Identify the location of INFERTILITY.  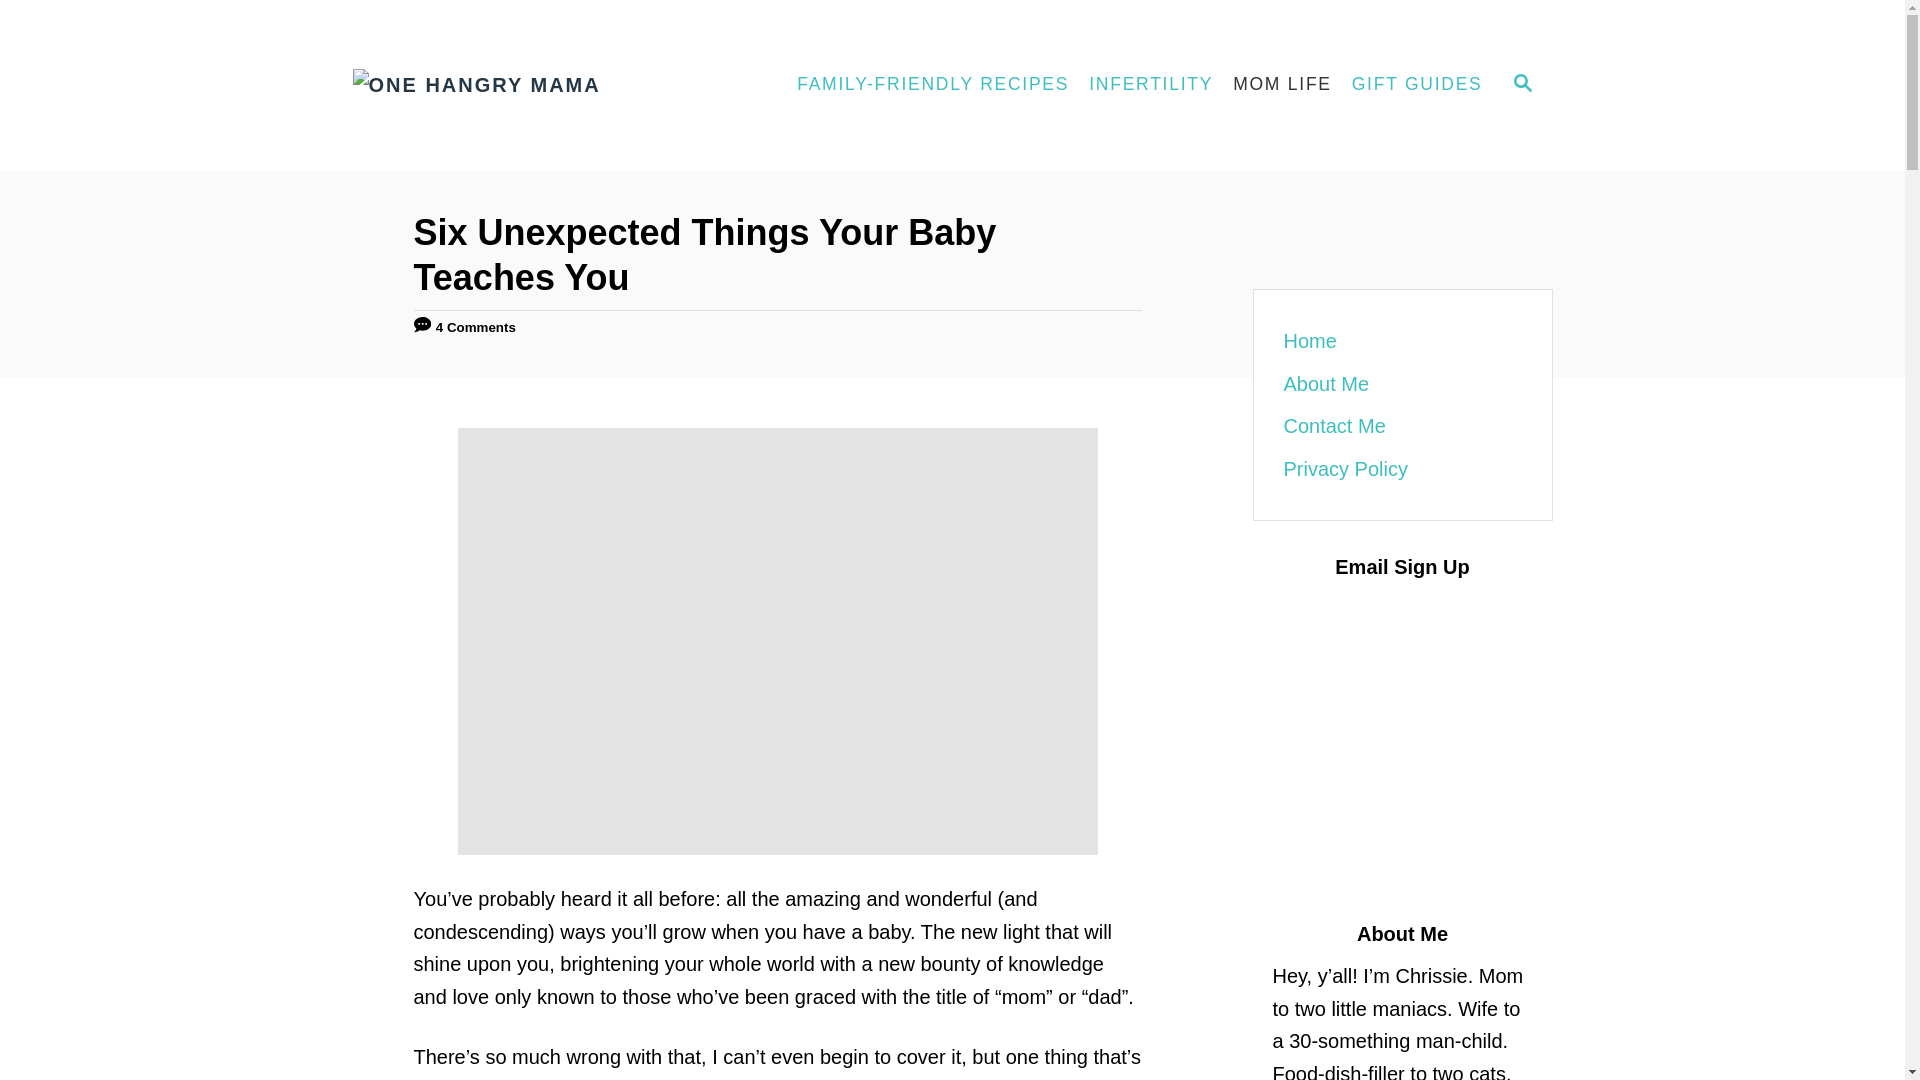
(1151, 84).